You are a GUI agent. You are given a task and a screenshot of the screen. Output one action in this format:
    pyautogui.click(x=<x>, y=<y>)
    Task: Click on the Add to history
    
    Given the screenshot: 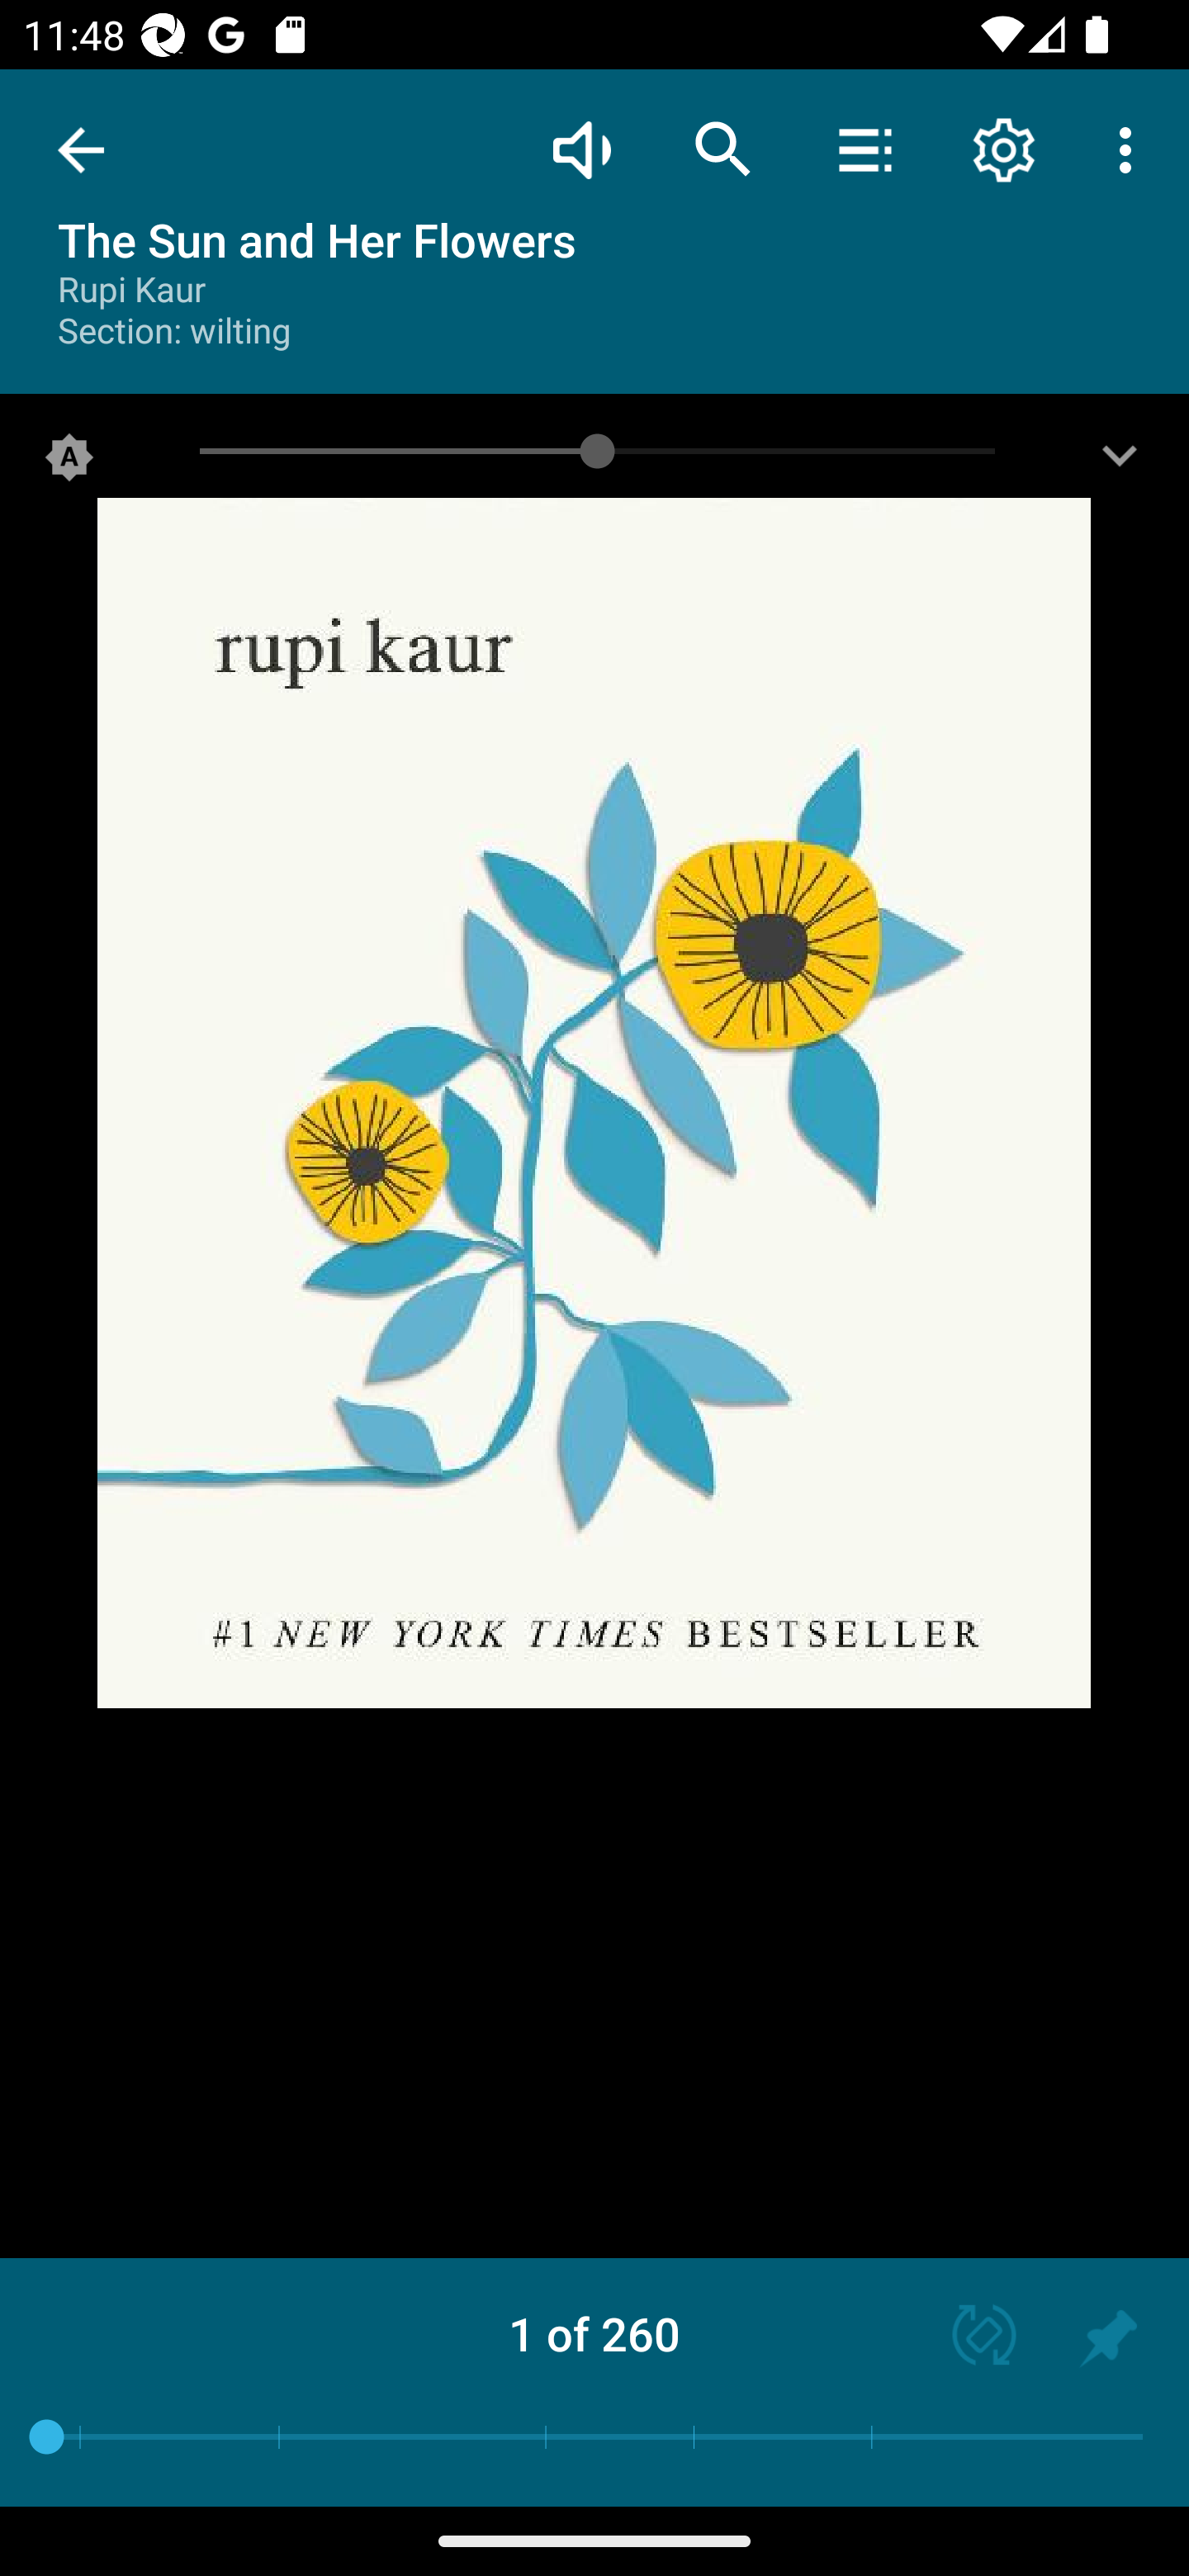 What is the action you would take?
    pyautogui.click(x=1108, y=2338)
    